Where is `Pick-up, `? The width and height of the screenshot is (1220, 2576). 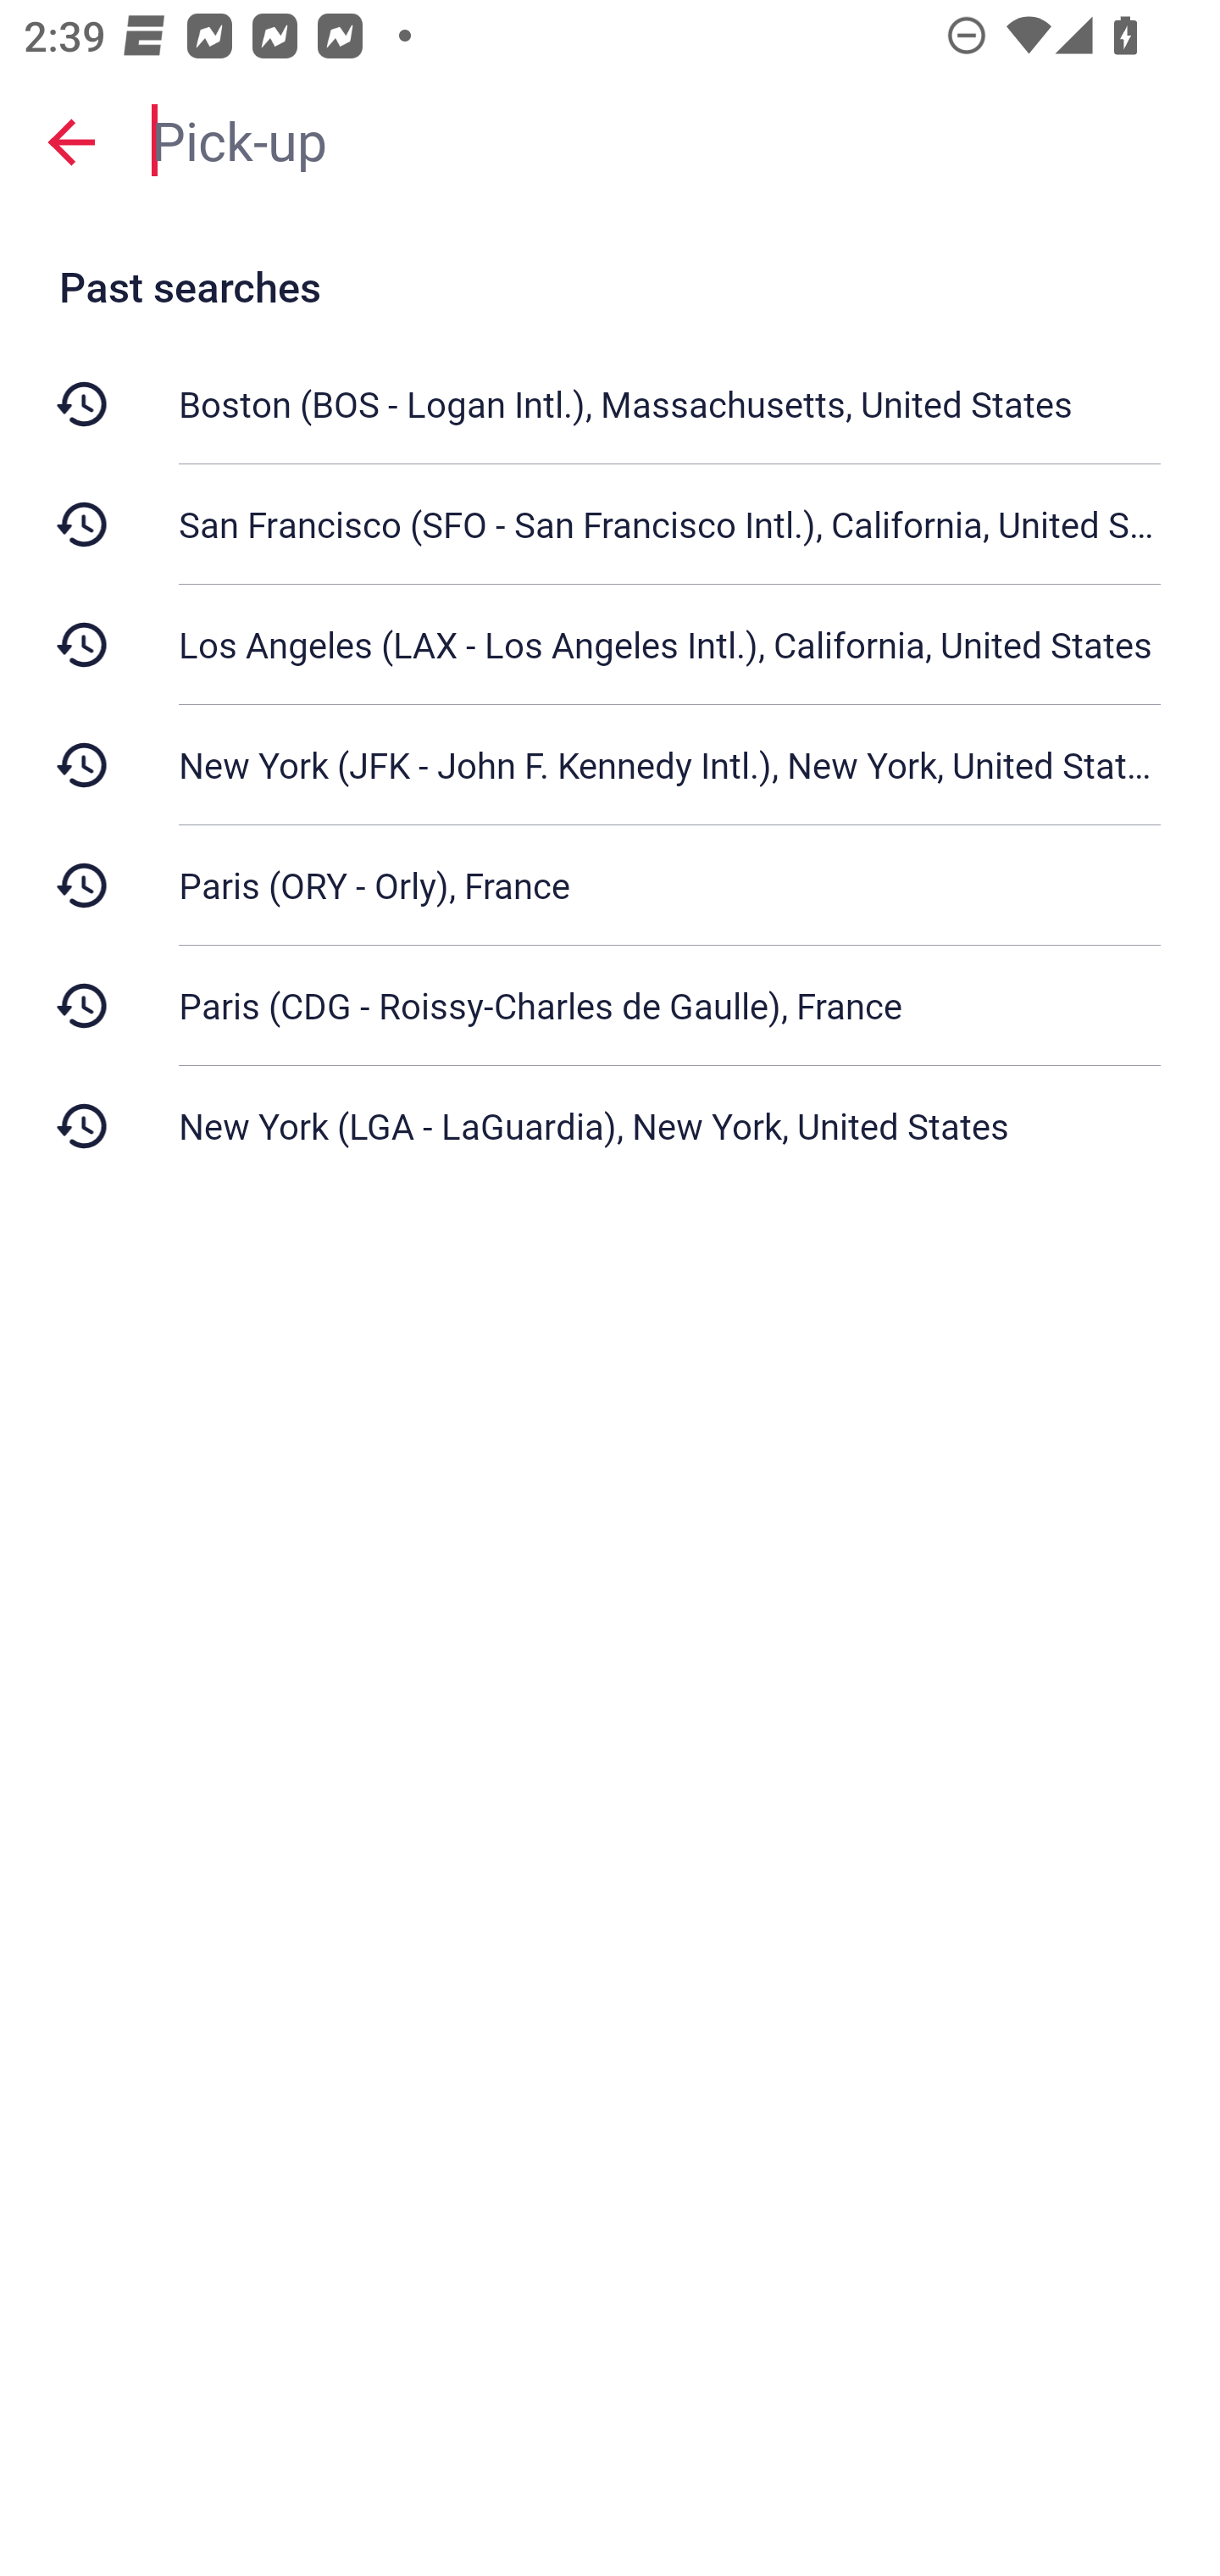
Pick-up,  is located at coordinates (669, 141).